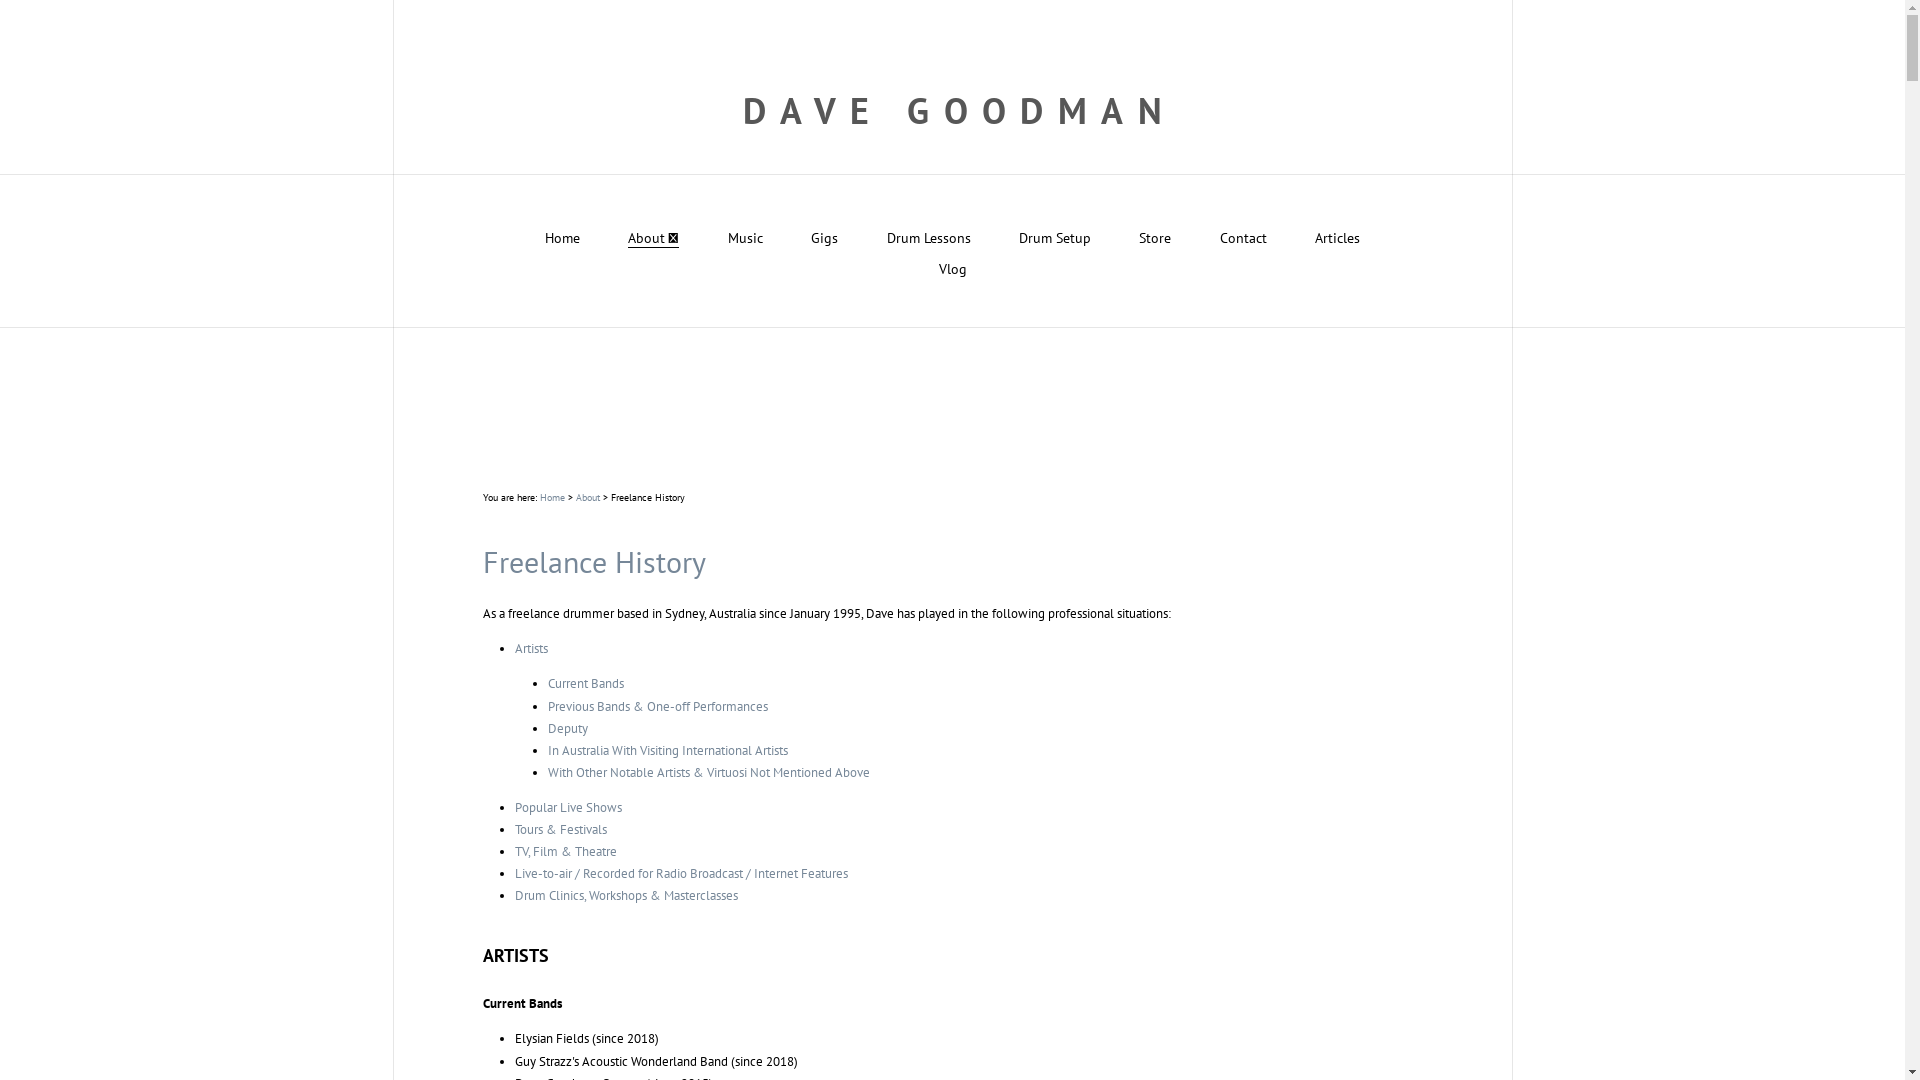  What do you see at coordinates (709, 772) in the screenshot?
I see `With Other Notable Artists & Virtuosi Not Mentioned Above` at bounding box center [709, 772].